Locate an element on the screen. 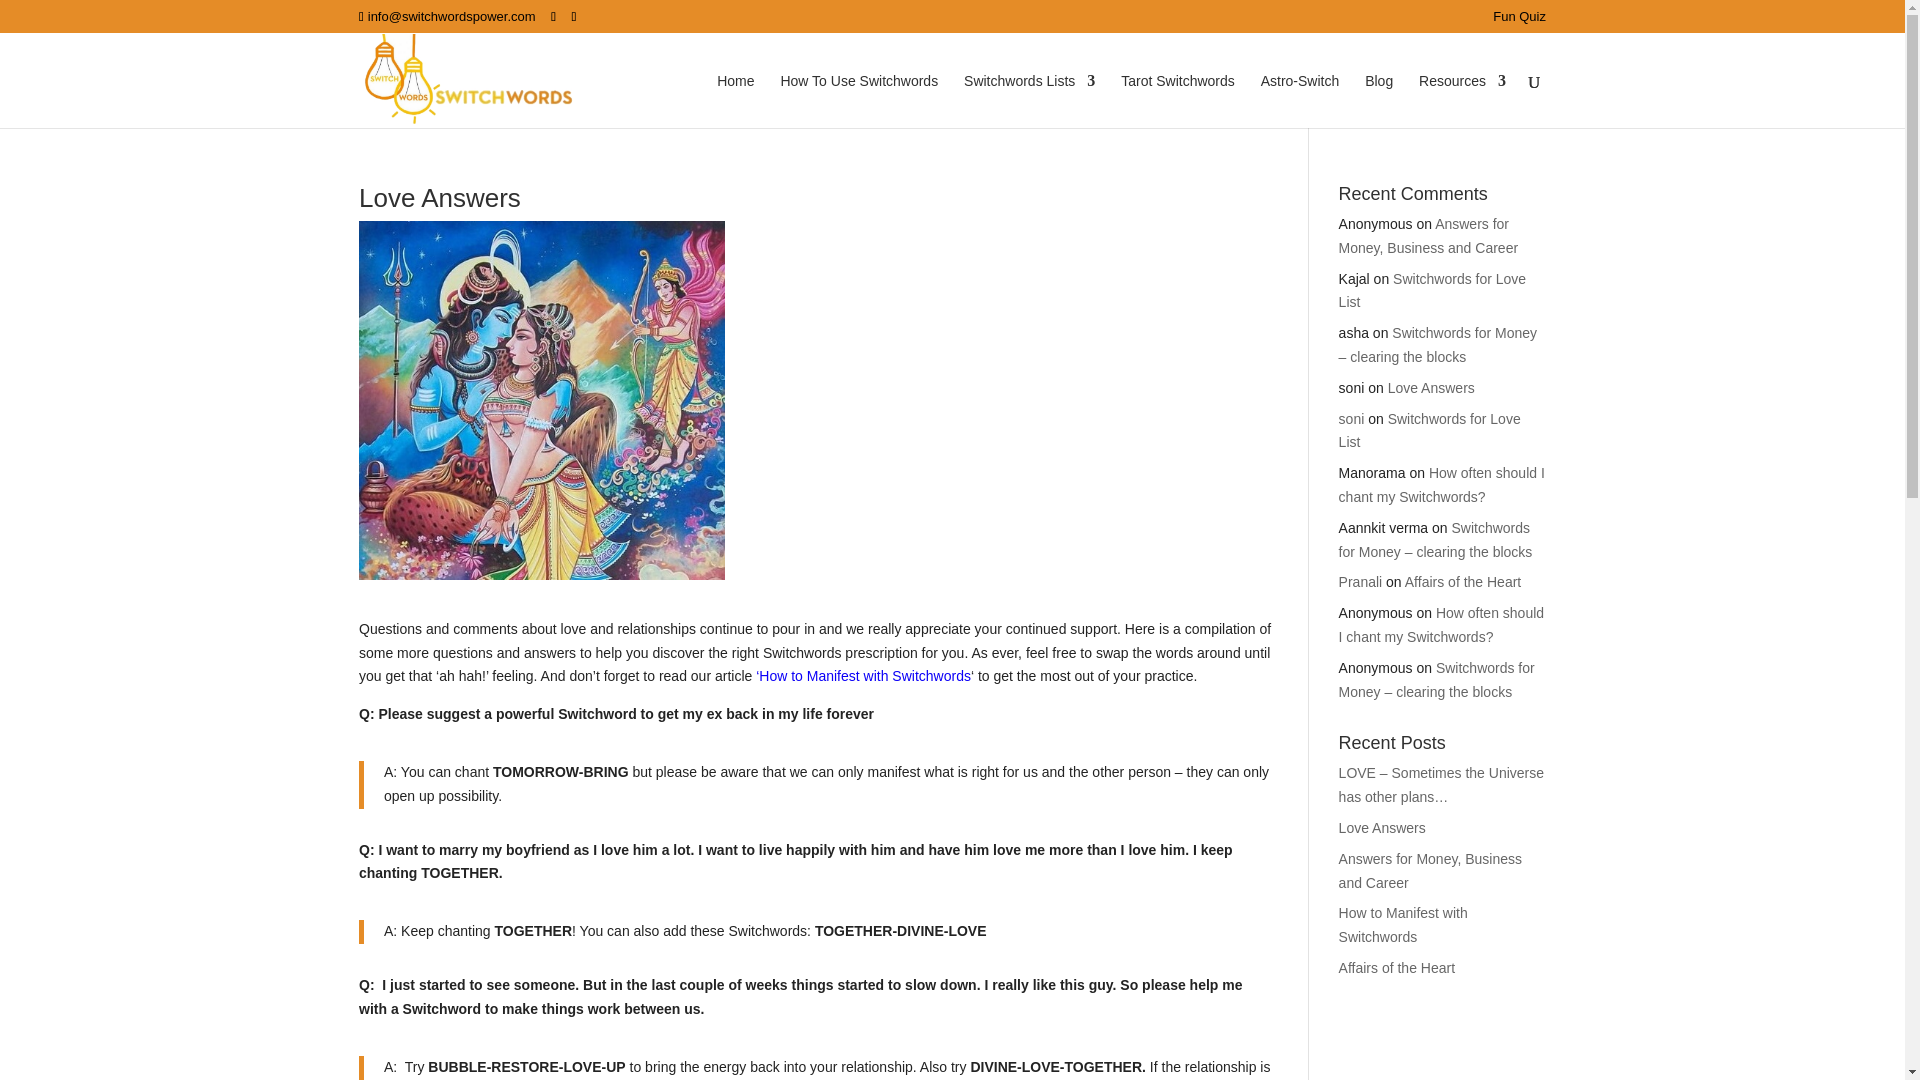 This screenshot has width=1920, height=1080. Switchwords Lists is located at coordinates (1028, 101).